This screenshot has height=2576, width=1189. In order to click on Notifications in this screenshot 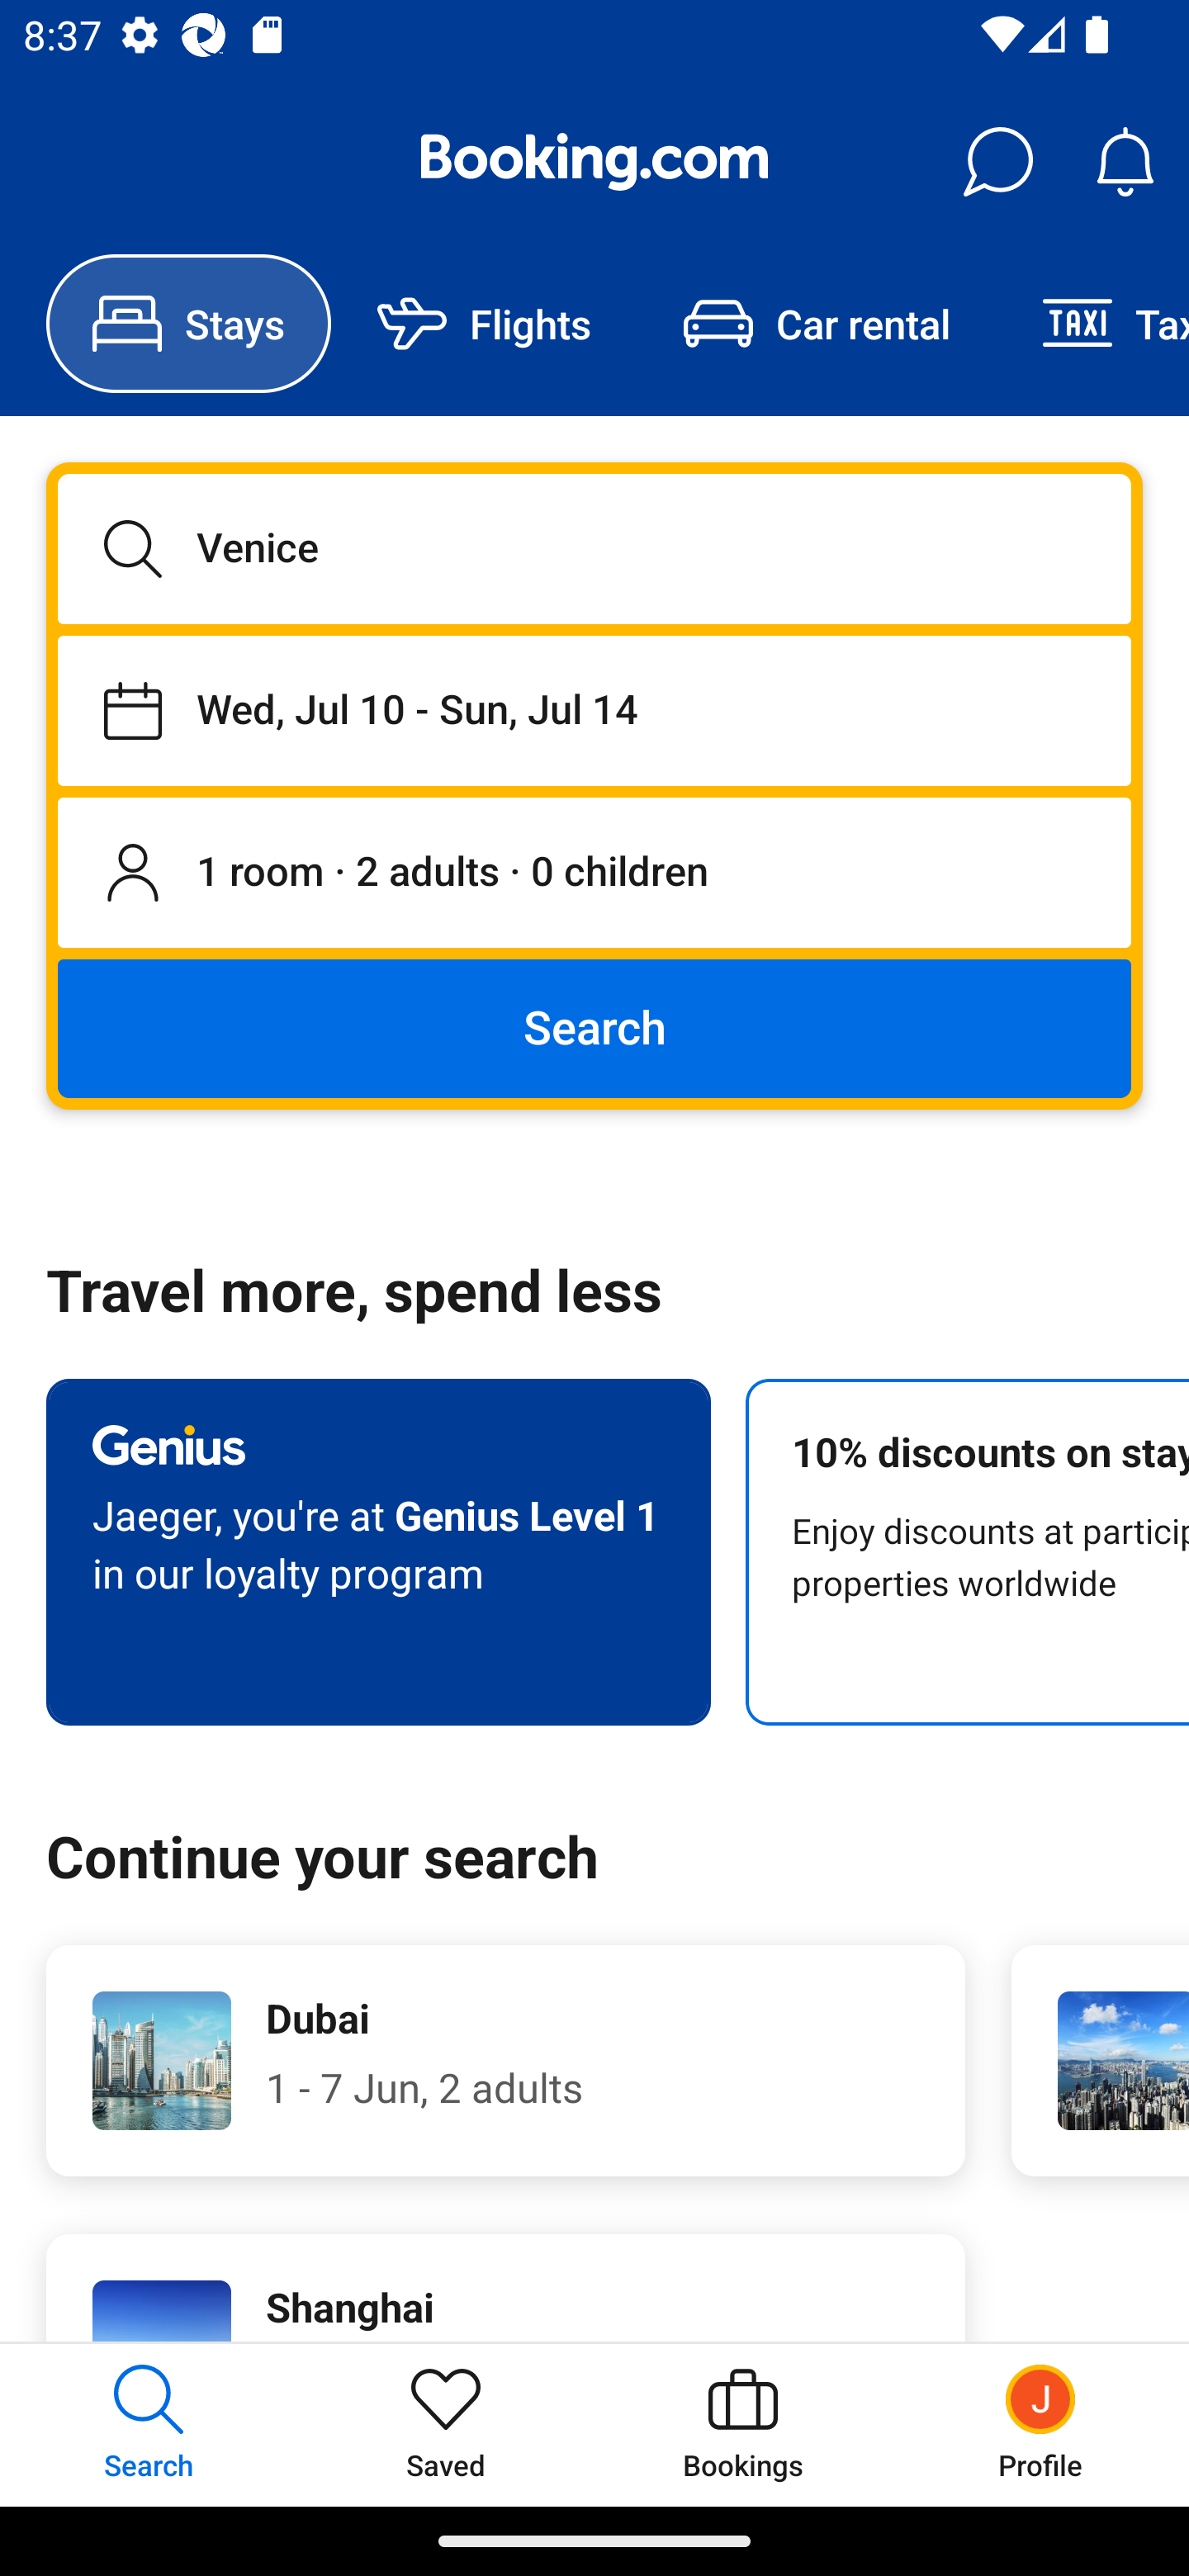, I will do `click(1125, 162)`.